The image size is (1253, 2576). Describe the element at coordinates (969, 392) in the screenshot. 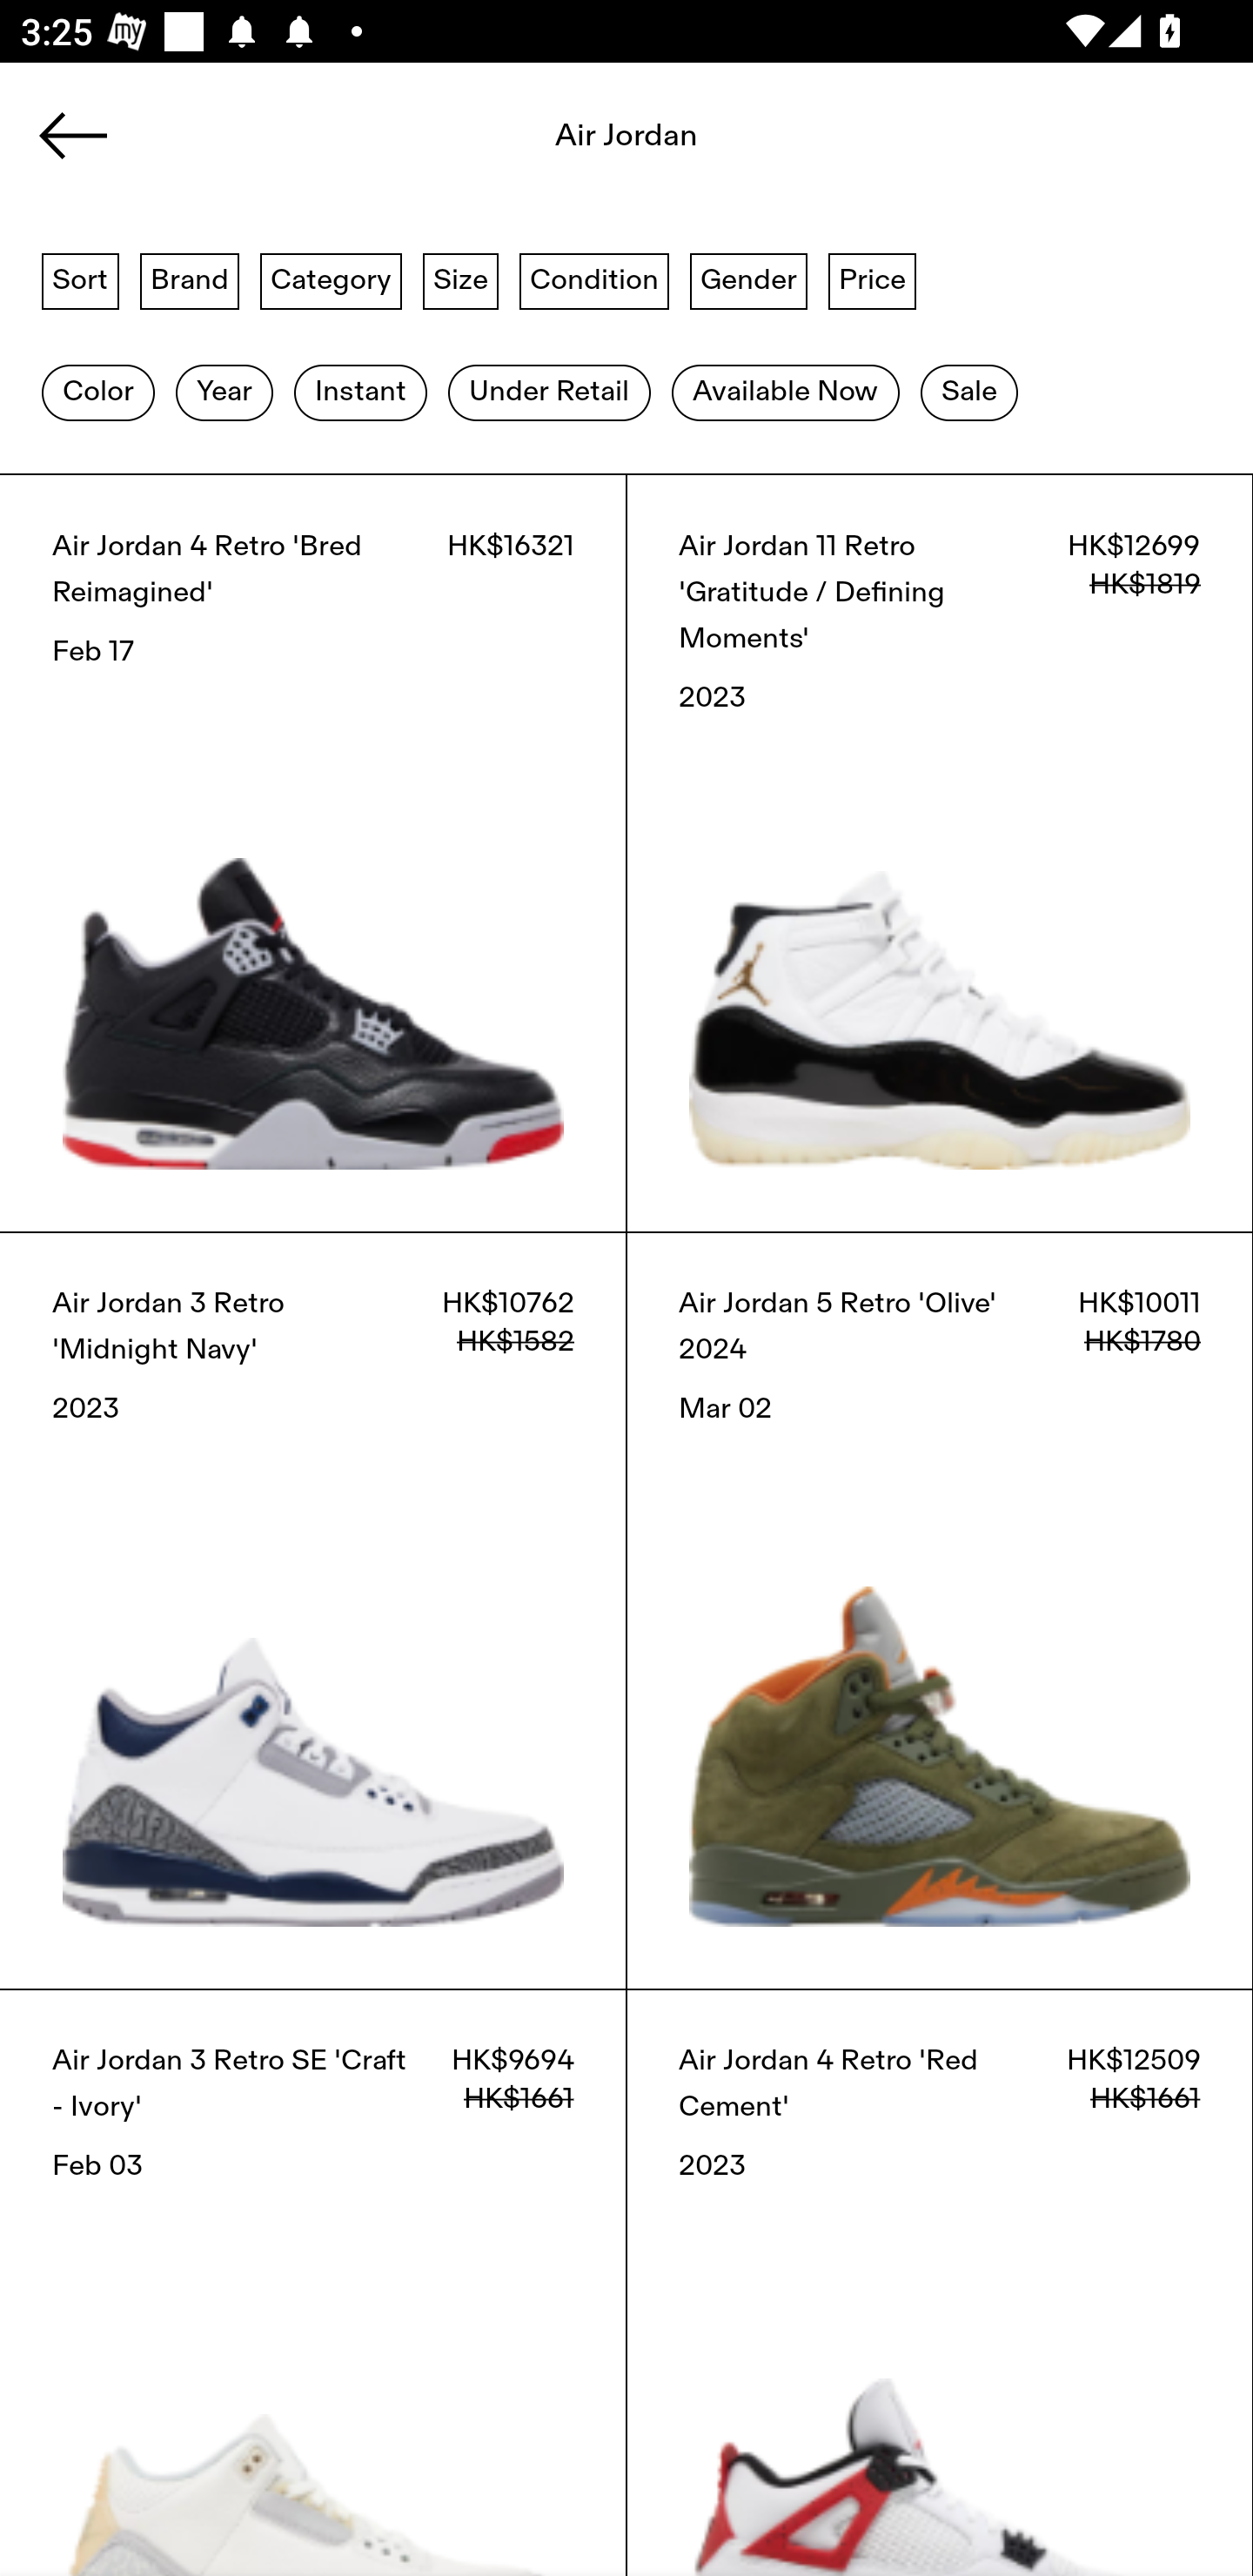

I see `Sale` at that location.